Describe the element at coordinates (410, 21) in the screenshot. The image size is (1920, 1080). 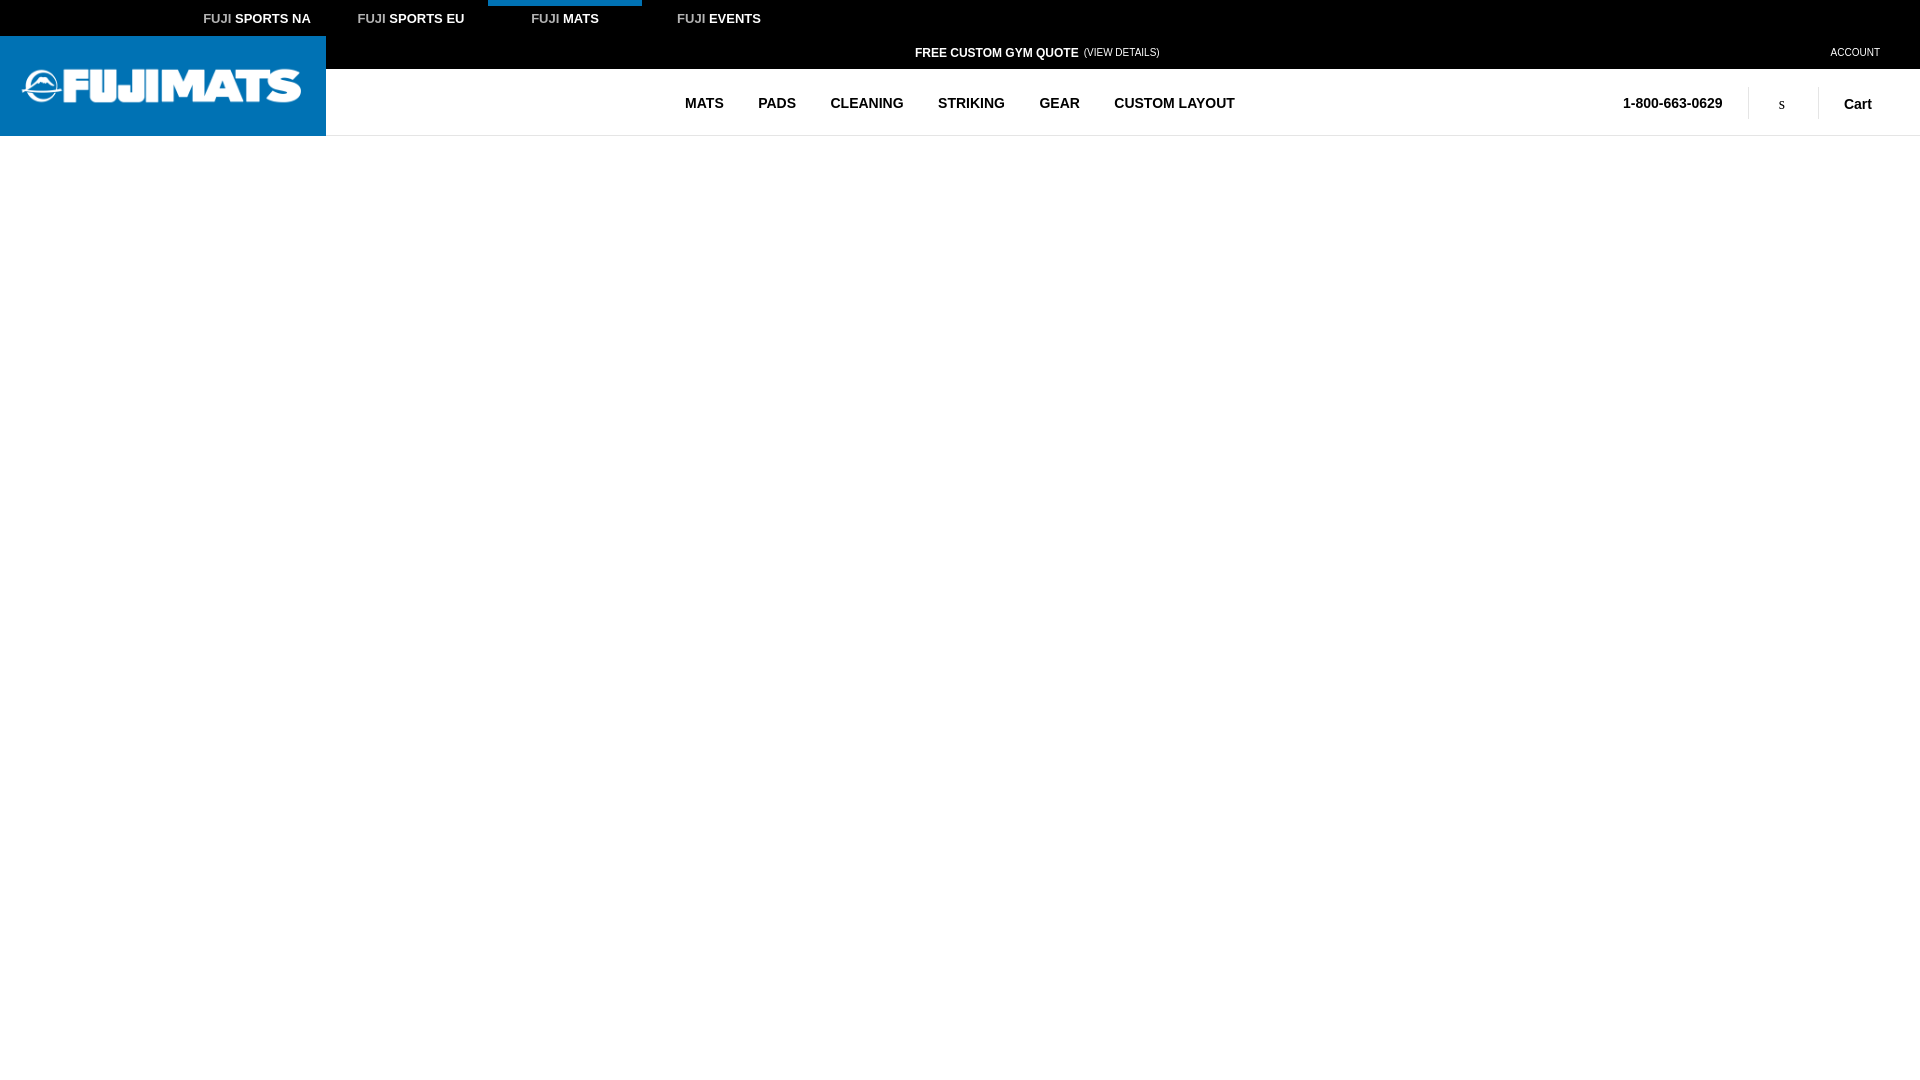
I see `FUJI SPORTS EU` at that location.